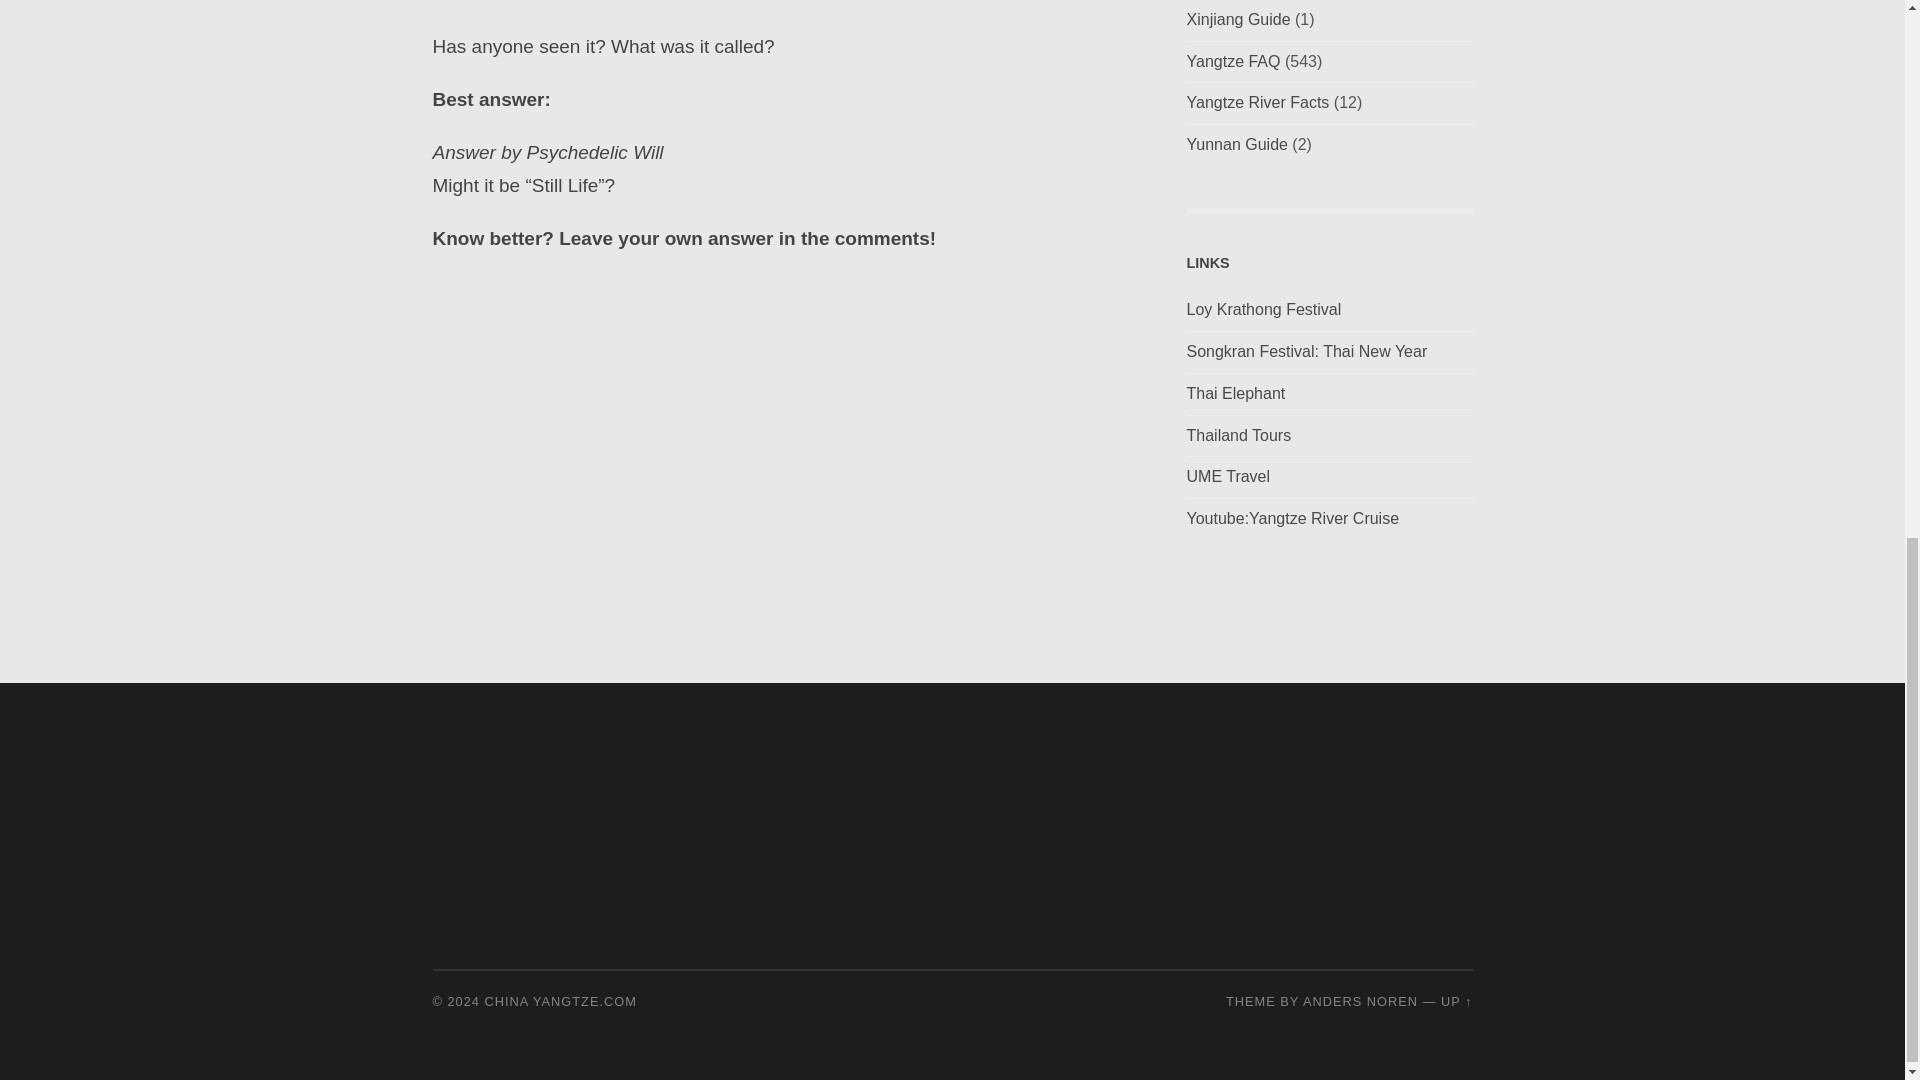  I want to click on Thai Elephant, so click(1235, 392).